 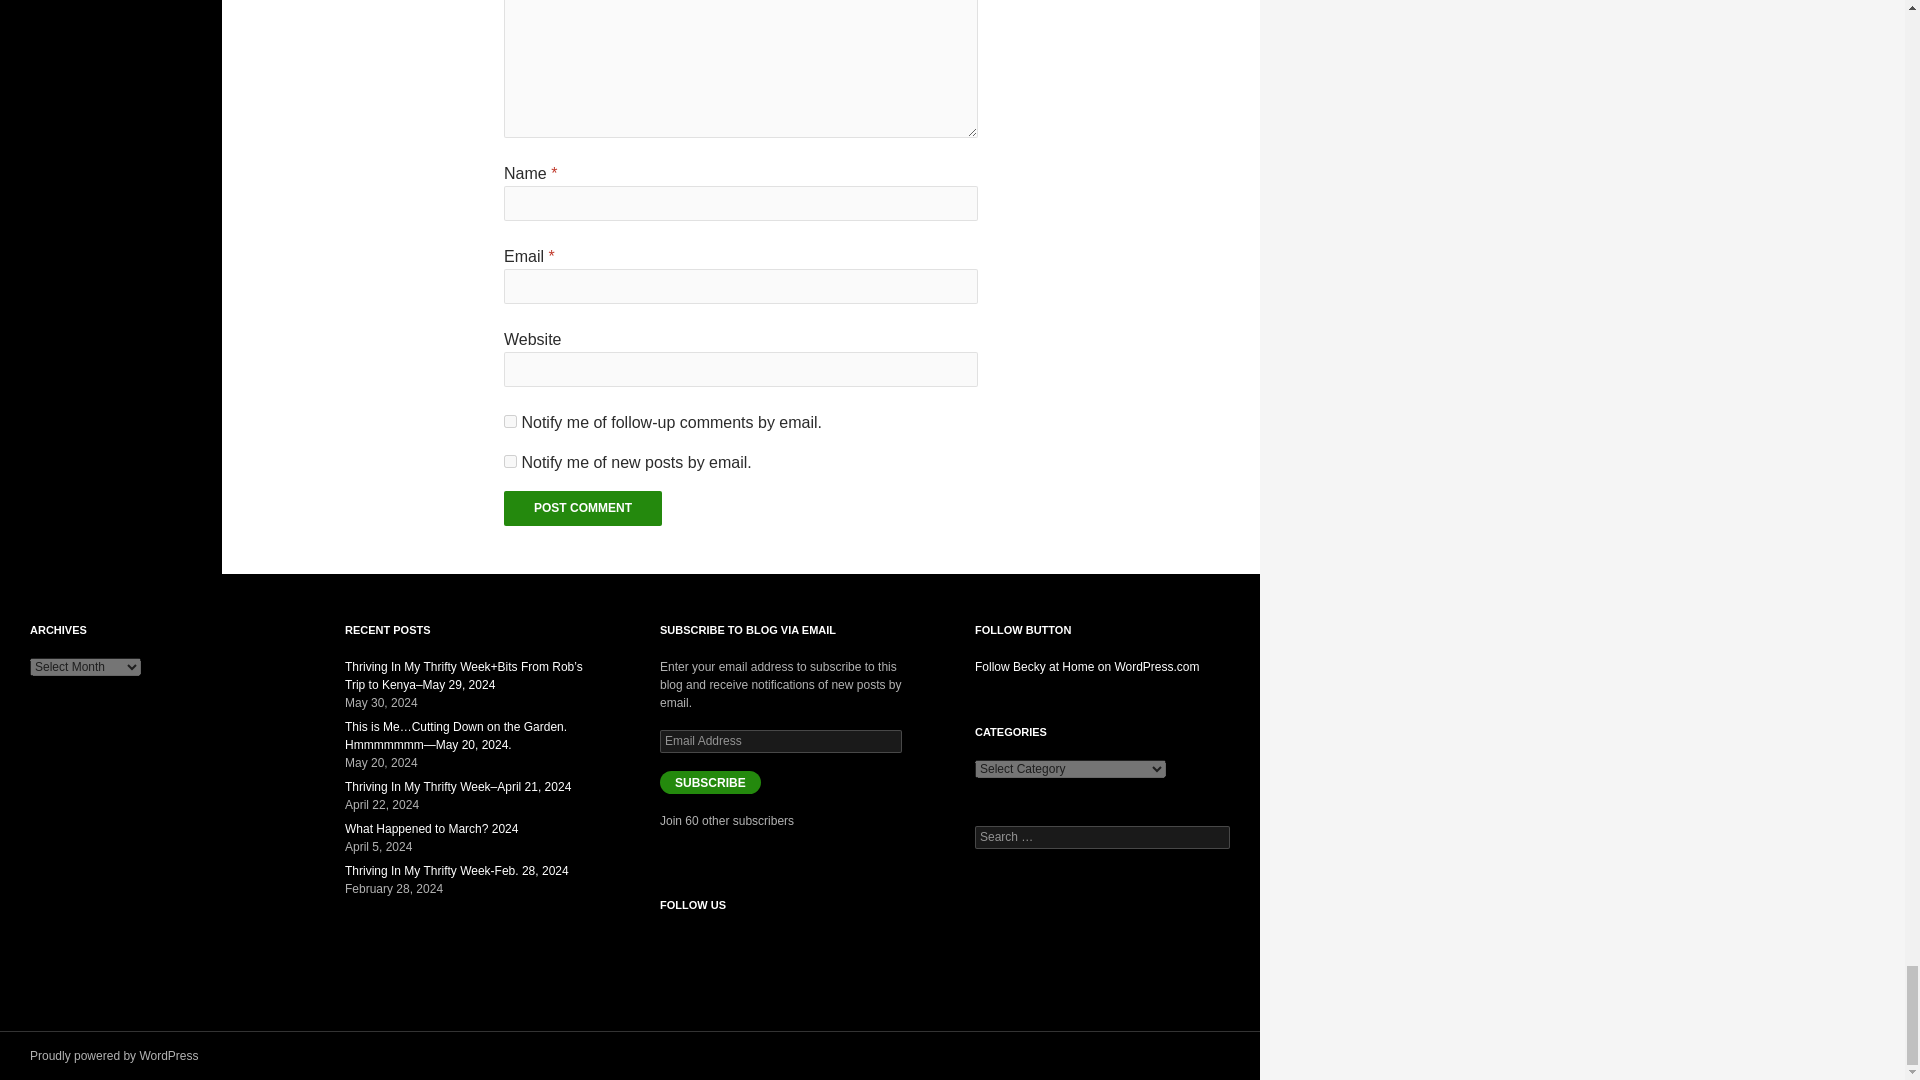 What do you see at coordinates (582, 508) in the screenshot?
I see `Post Comment` at bounding box center [582, 508].